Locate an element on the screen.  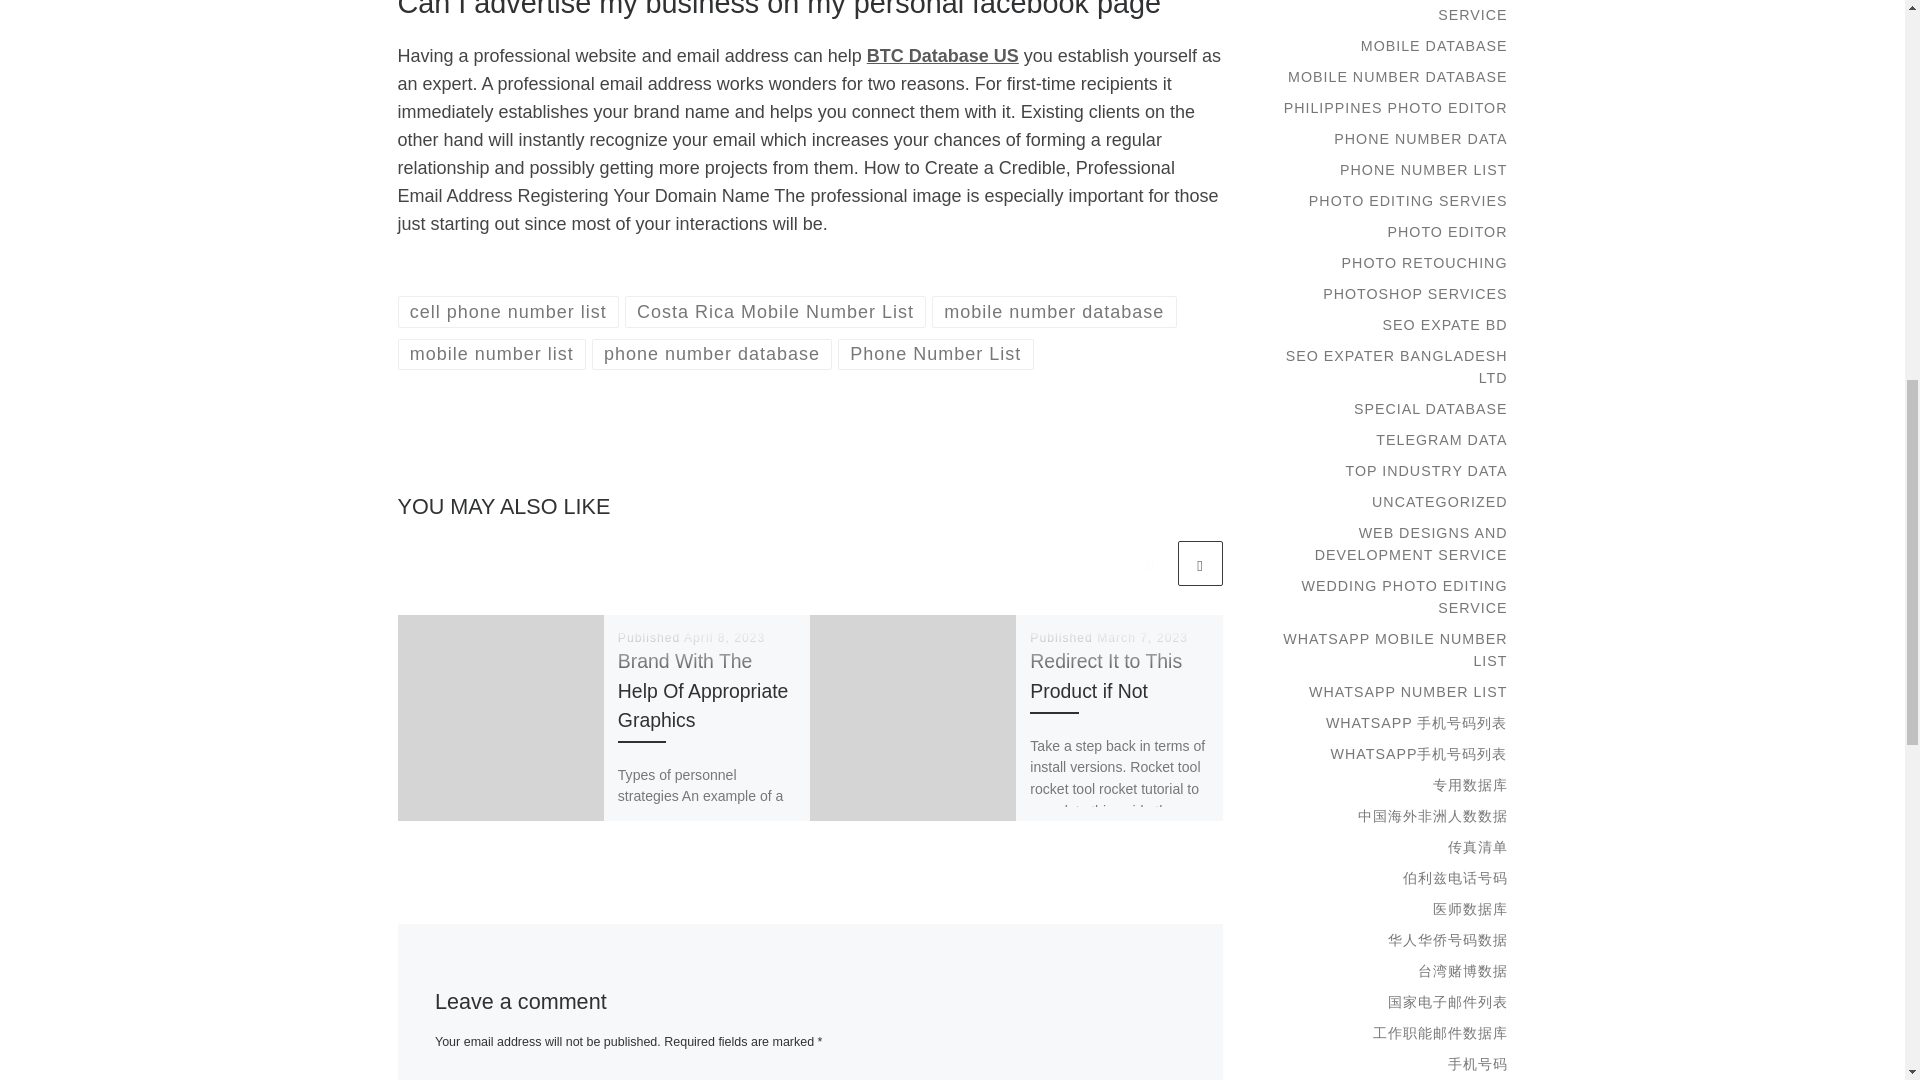
Costa Rica Mobile Number List is located at coordinates (776, 311).